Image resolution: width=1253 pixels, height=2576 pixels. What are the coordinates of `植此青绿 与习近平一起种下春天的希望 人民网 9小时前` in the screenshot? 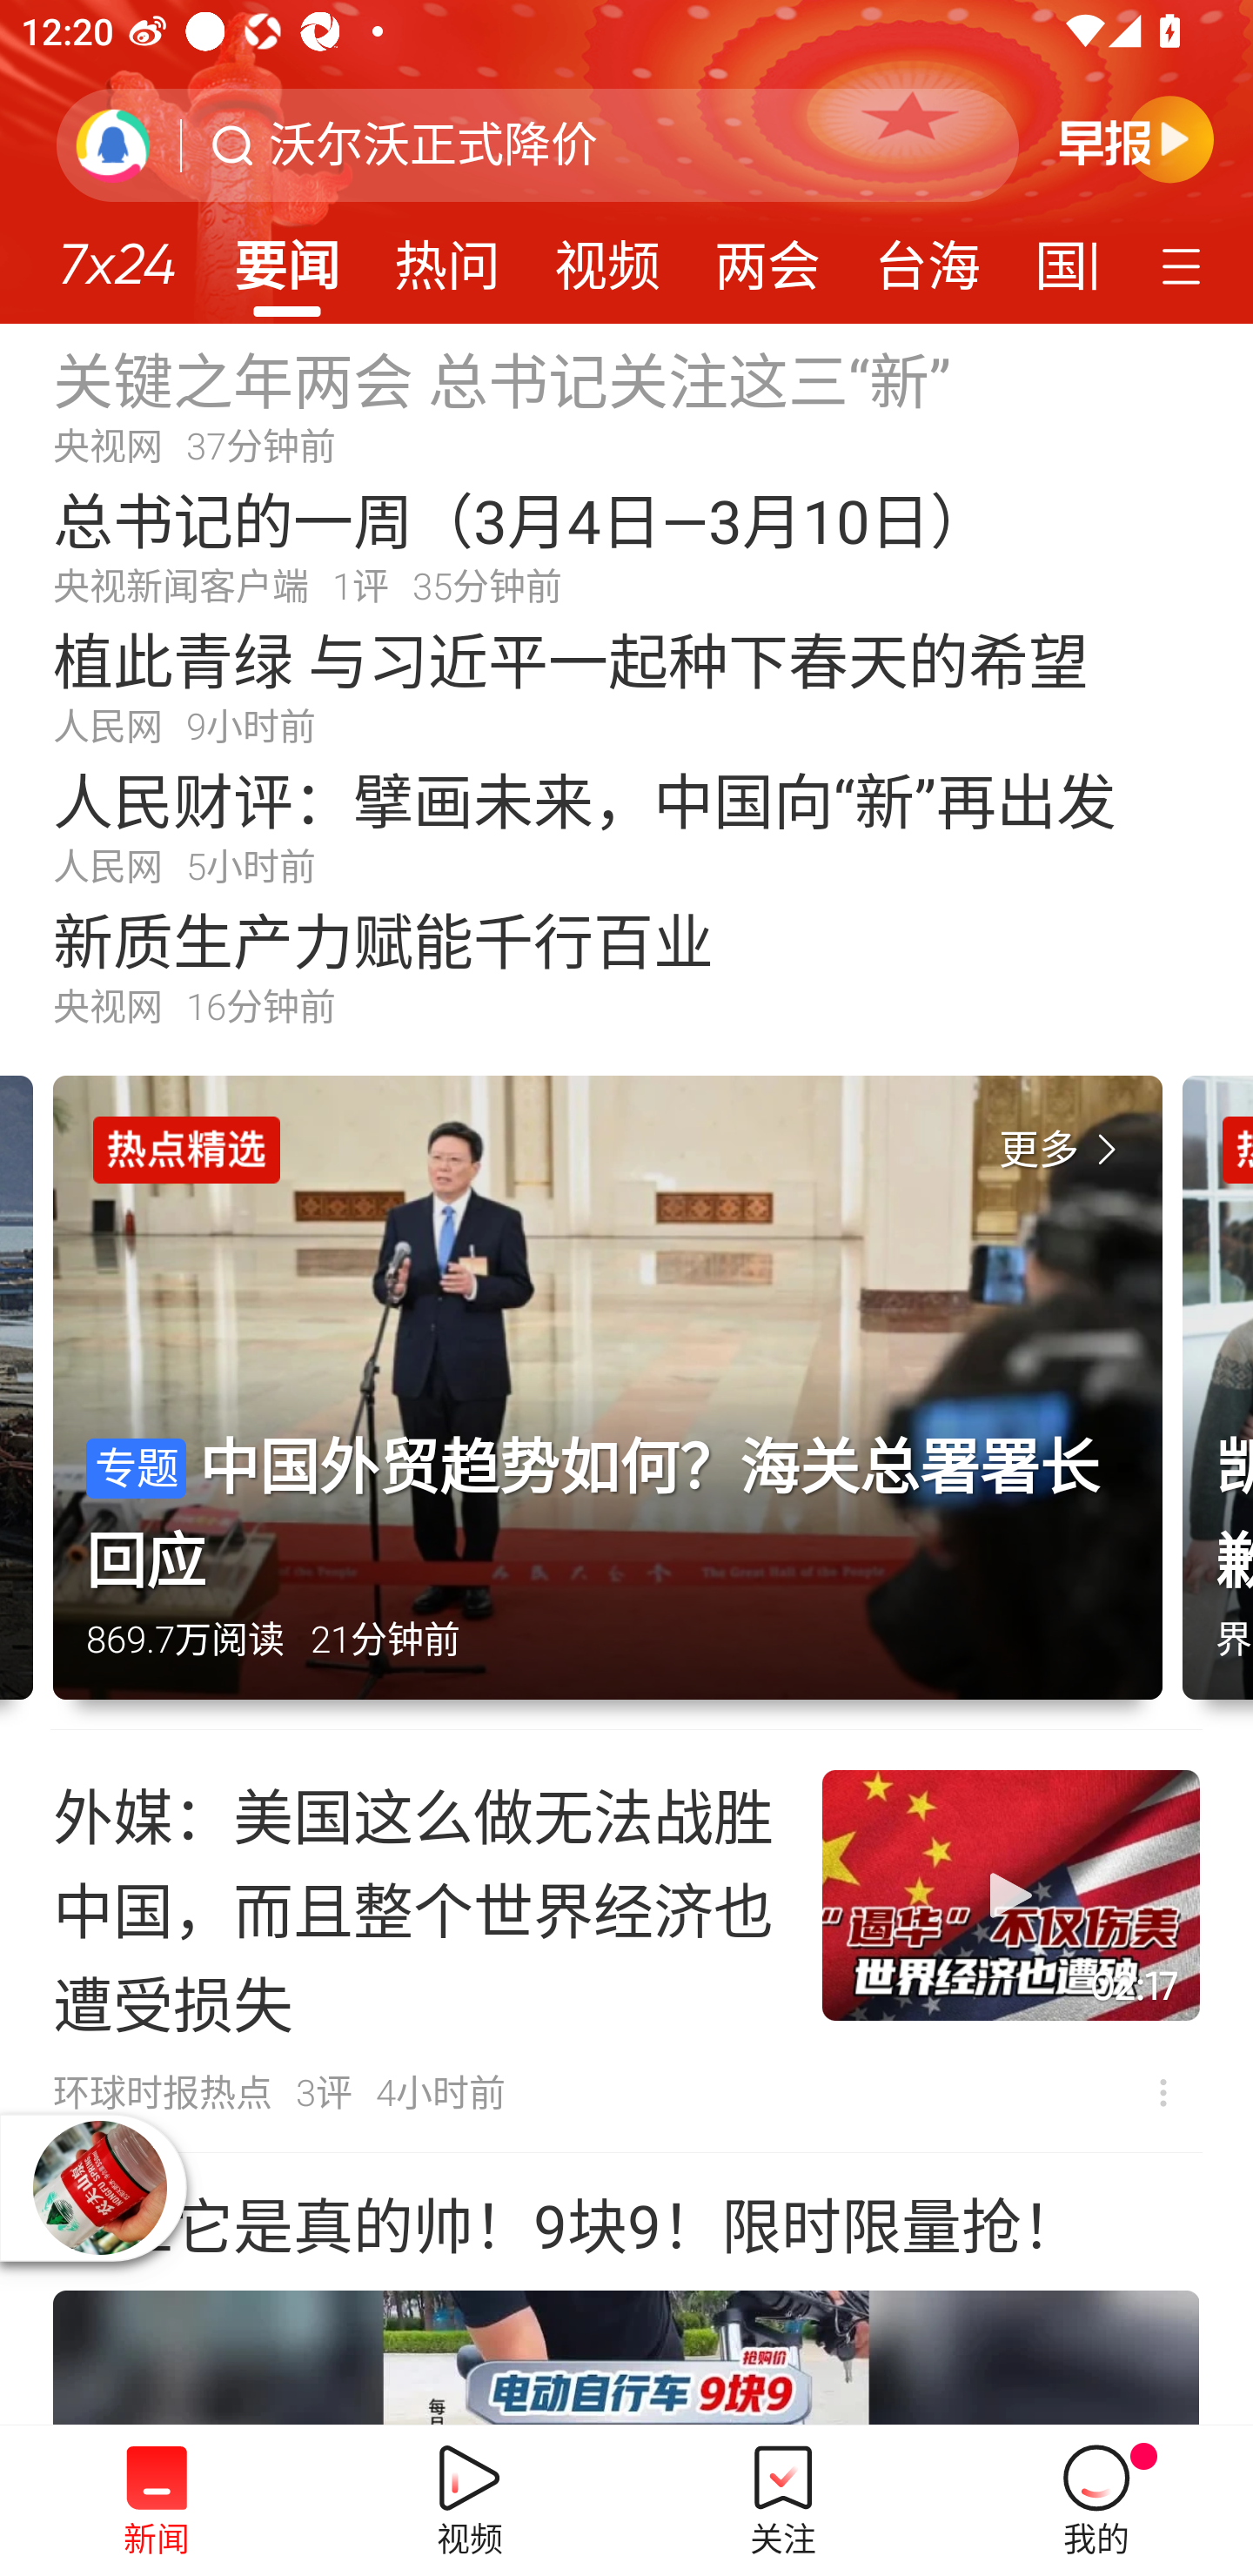 It's located at (626, 685).